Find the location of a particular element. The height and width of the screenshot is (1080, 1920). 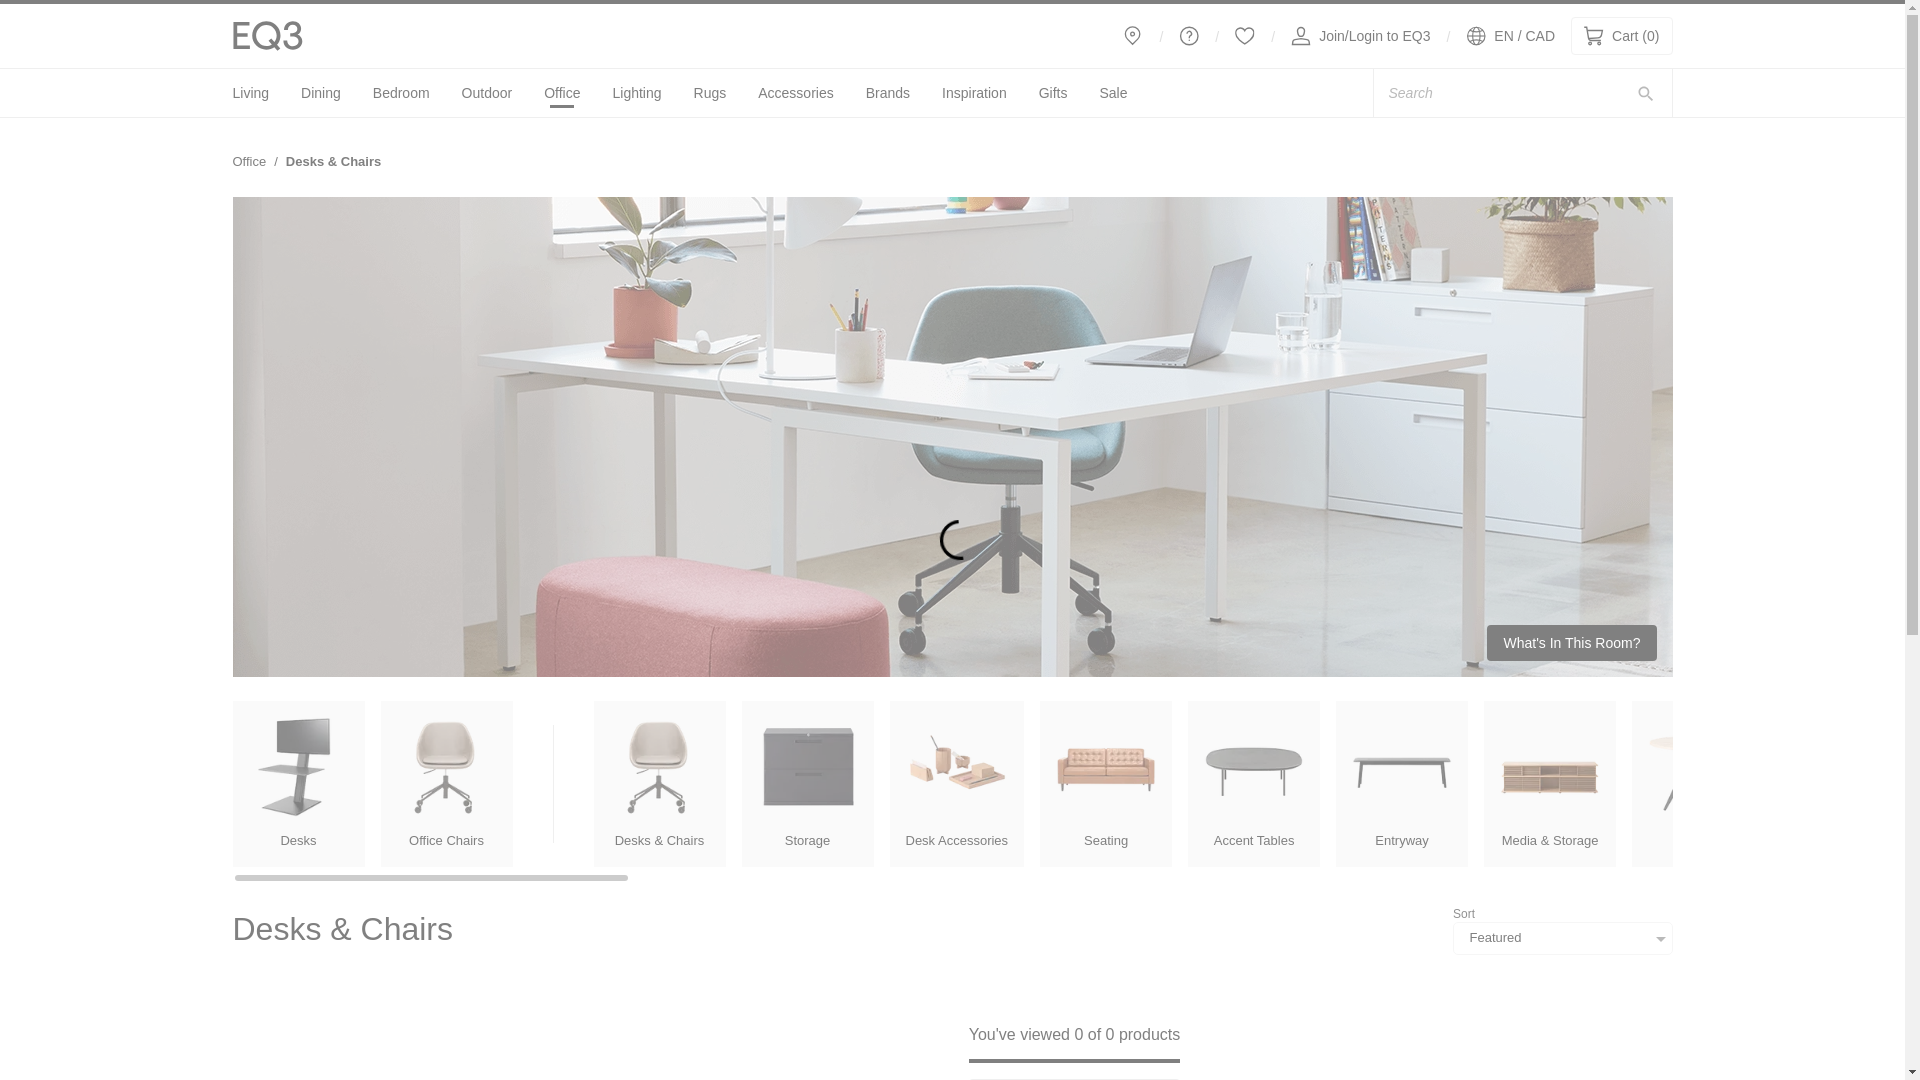

Rugs is located at coordinates (710, 94).